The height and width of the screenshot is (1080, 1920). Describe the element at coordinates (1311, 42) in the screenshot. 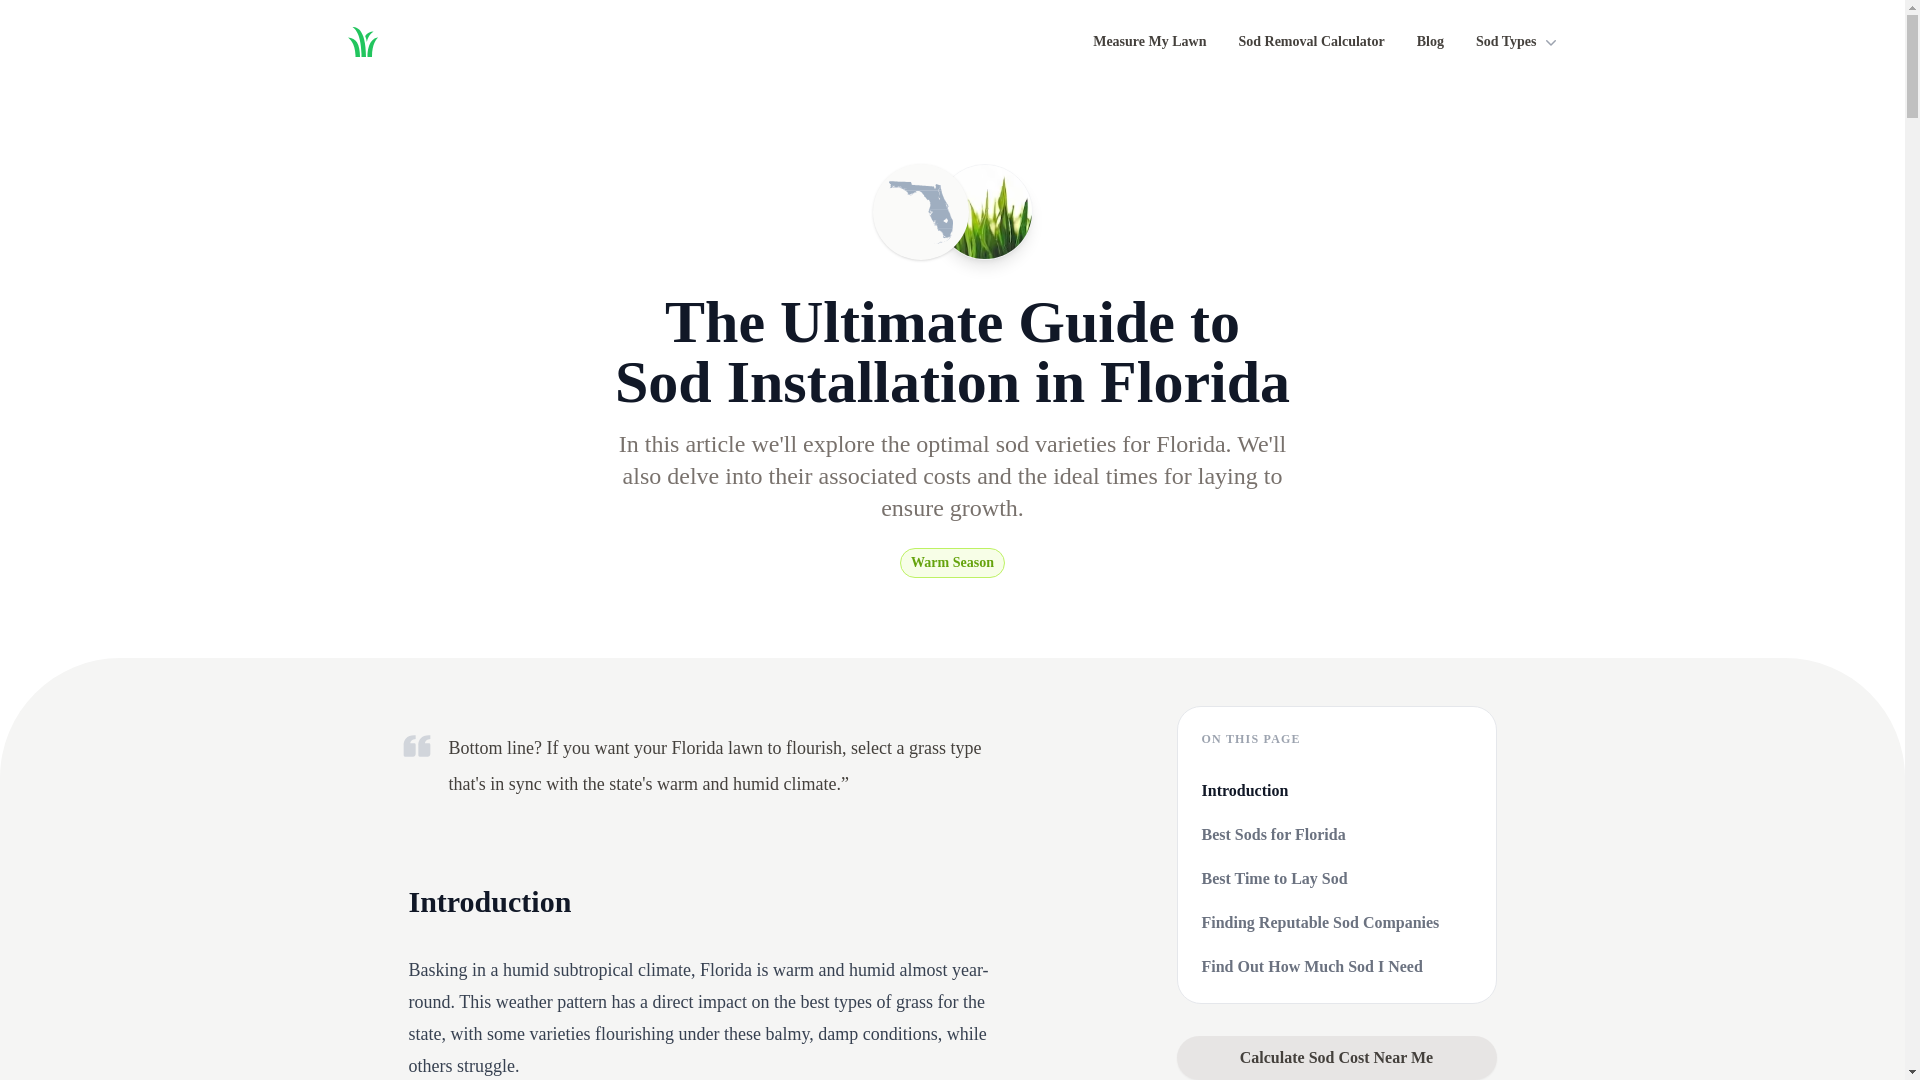

I see `Sod Removal Calculator` at that location.